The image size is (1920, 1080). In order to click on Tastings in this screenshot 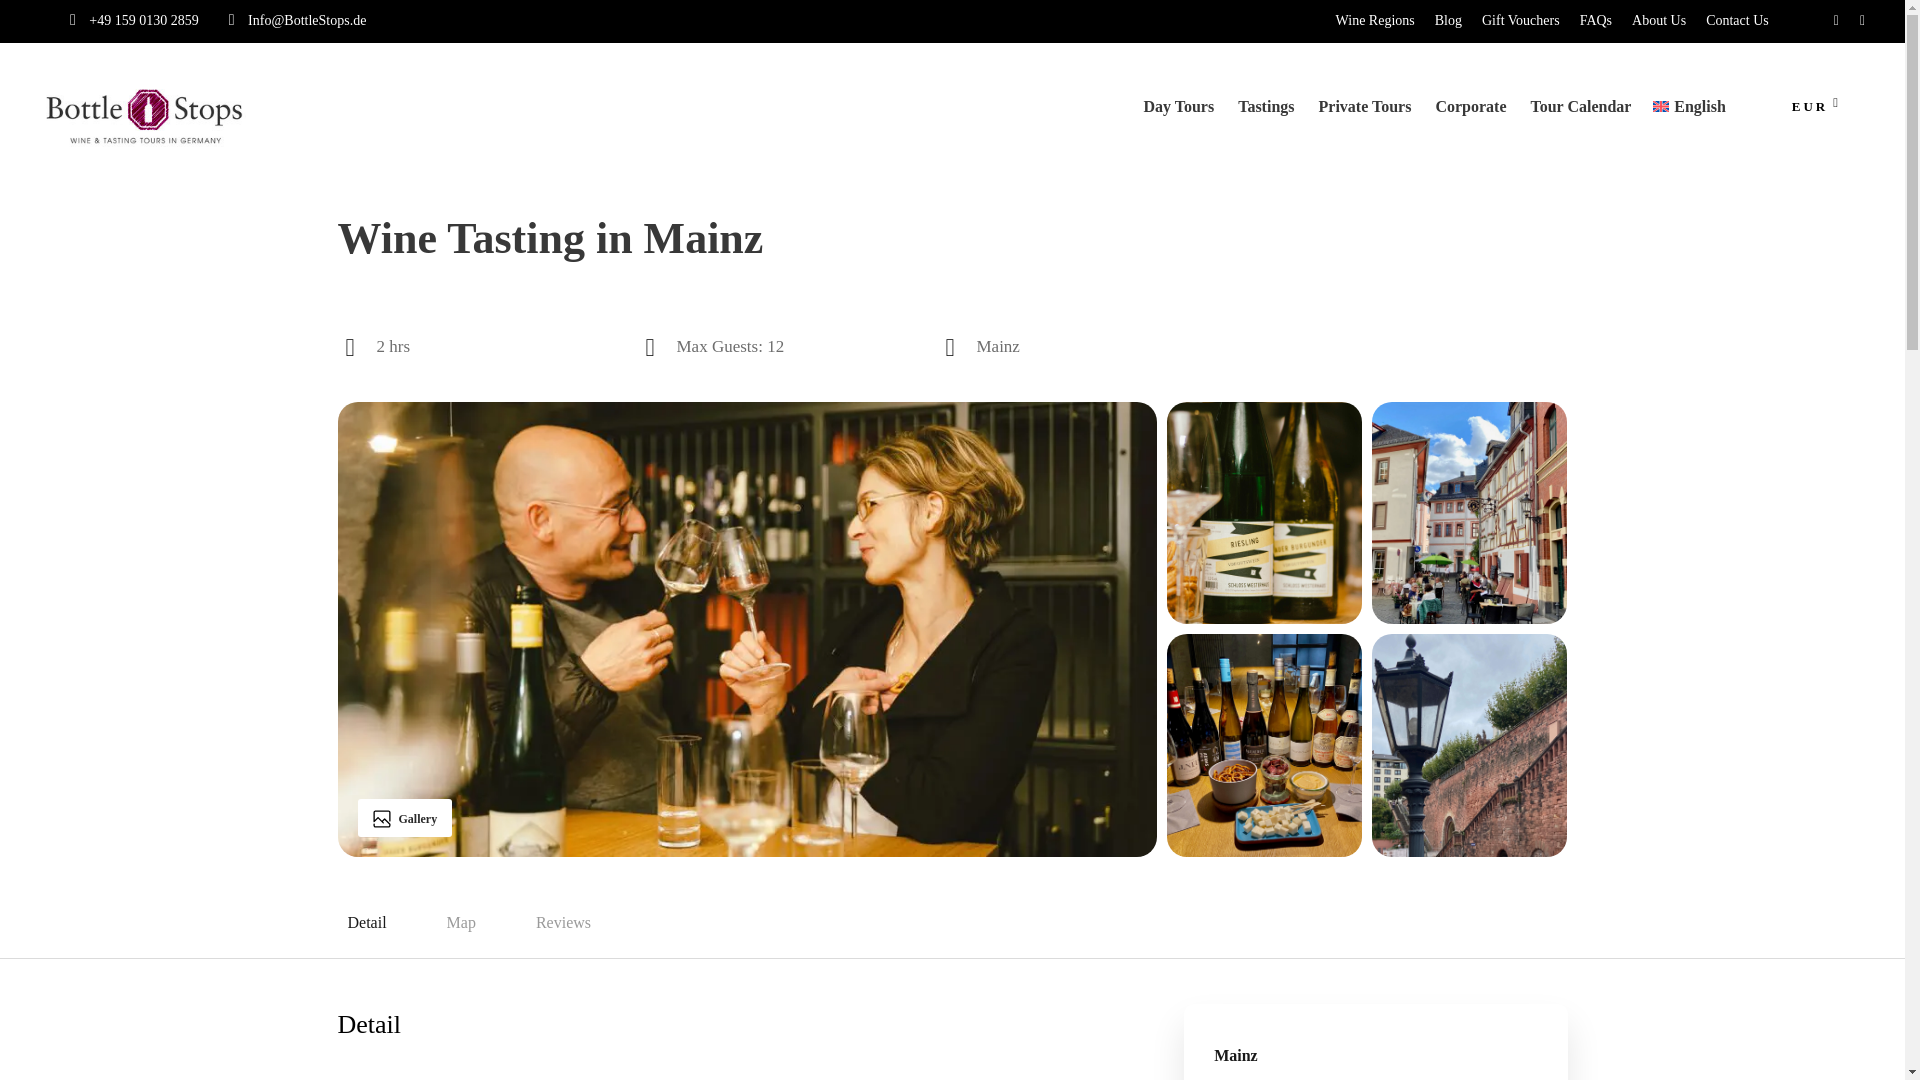, I will do `click(1266, 116)`.